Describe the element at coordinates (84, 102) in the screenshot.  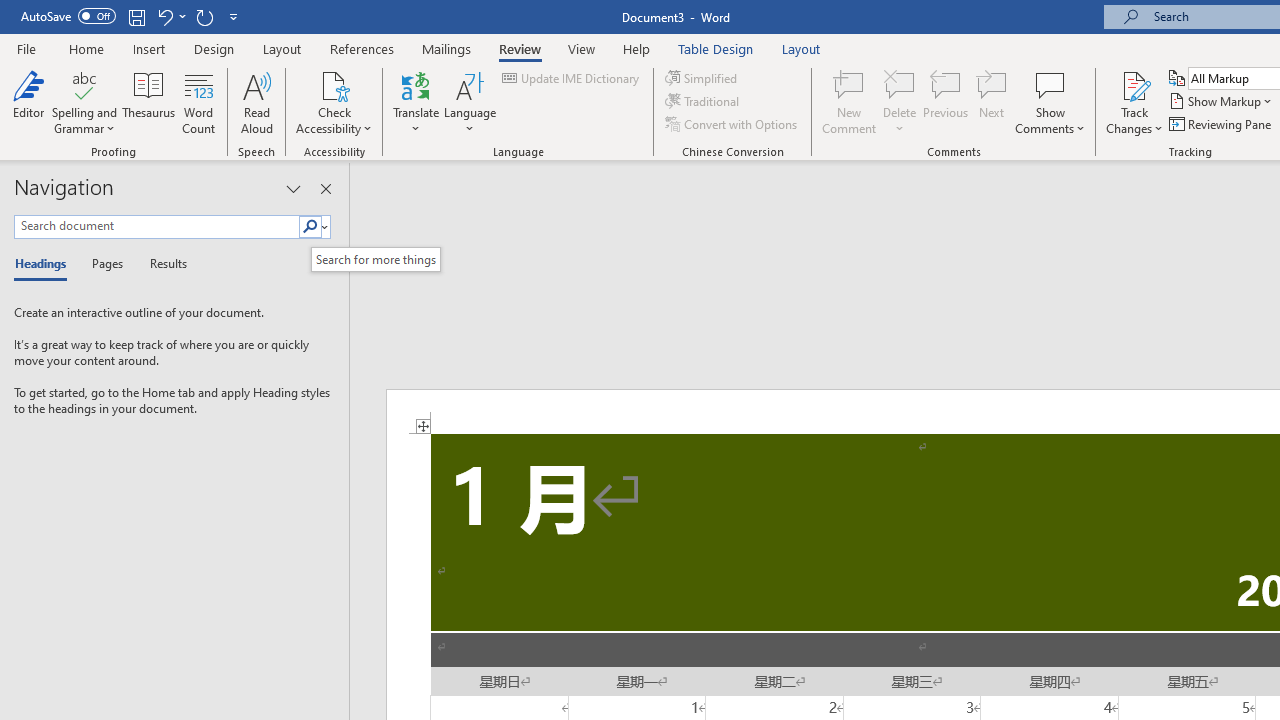
I see `Spelling and Grammar` at that location.